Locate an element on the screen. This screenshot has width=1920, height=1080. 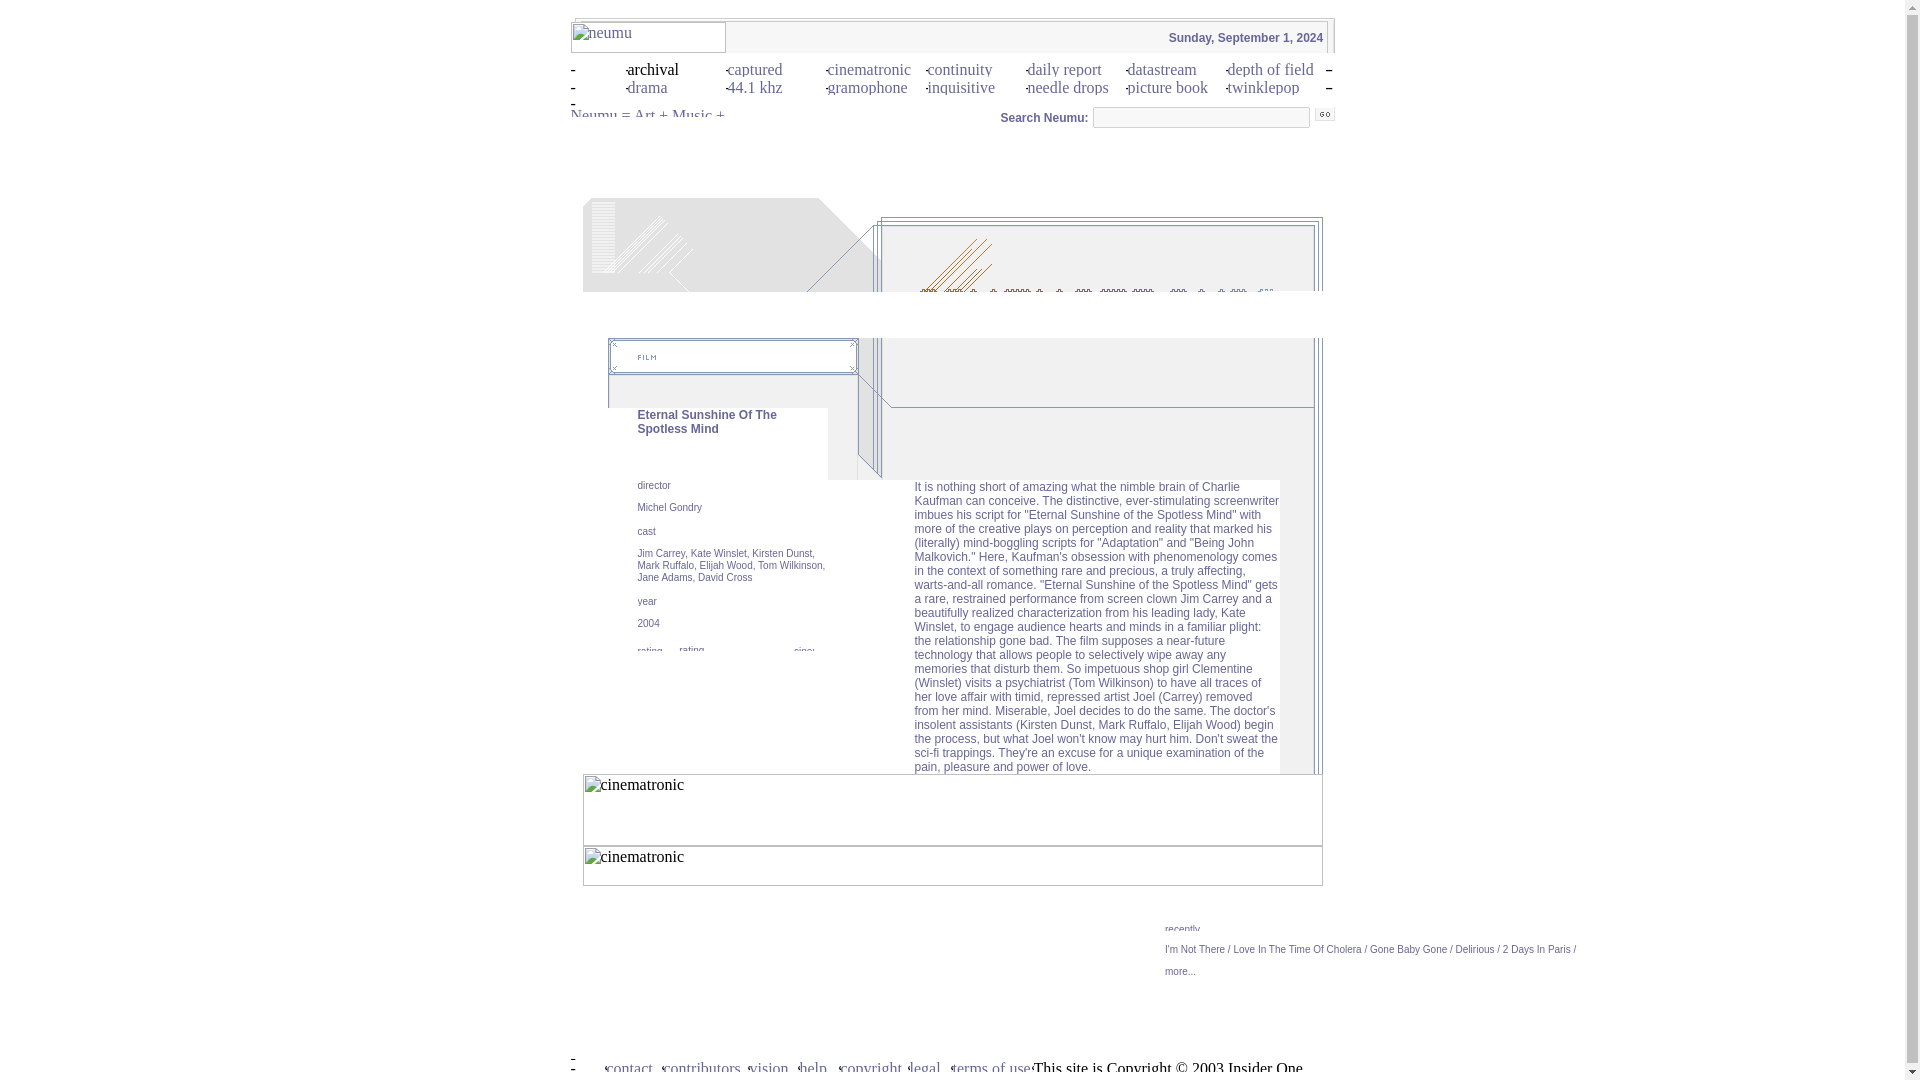
I'm Not There is located at coordinates (1194, 948).